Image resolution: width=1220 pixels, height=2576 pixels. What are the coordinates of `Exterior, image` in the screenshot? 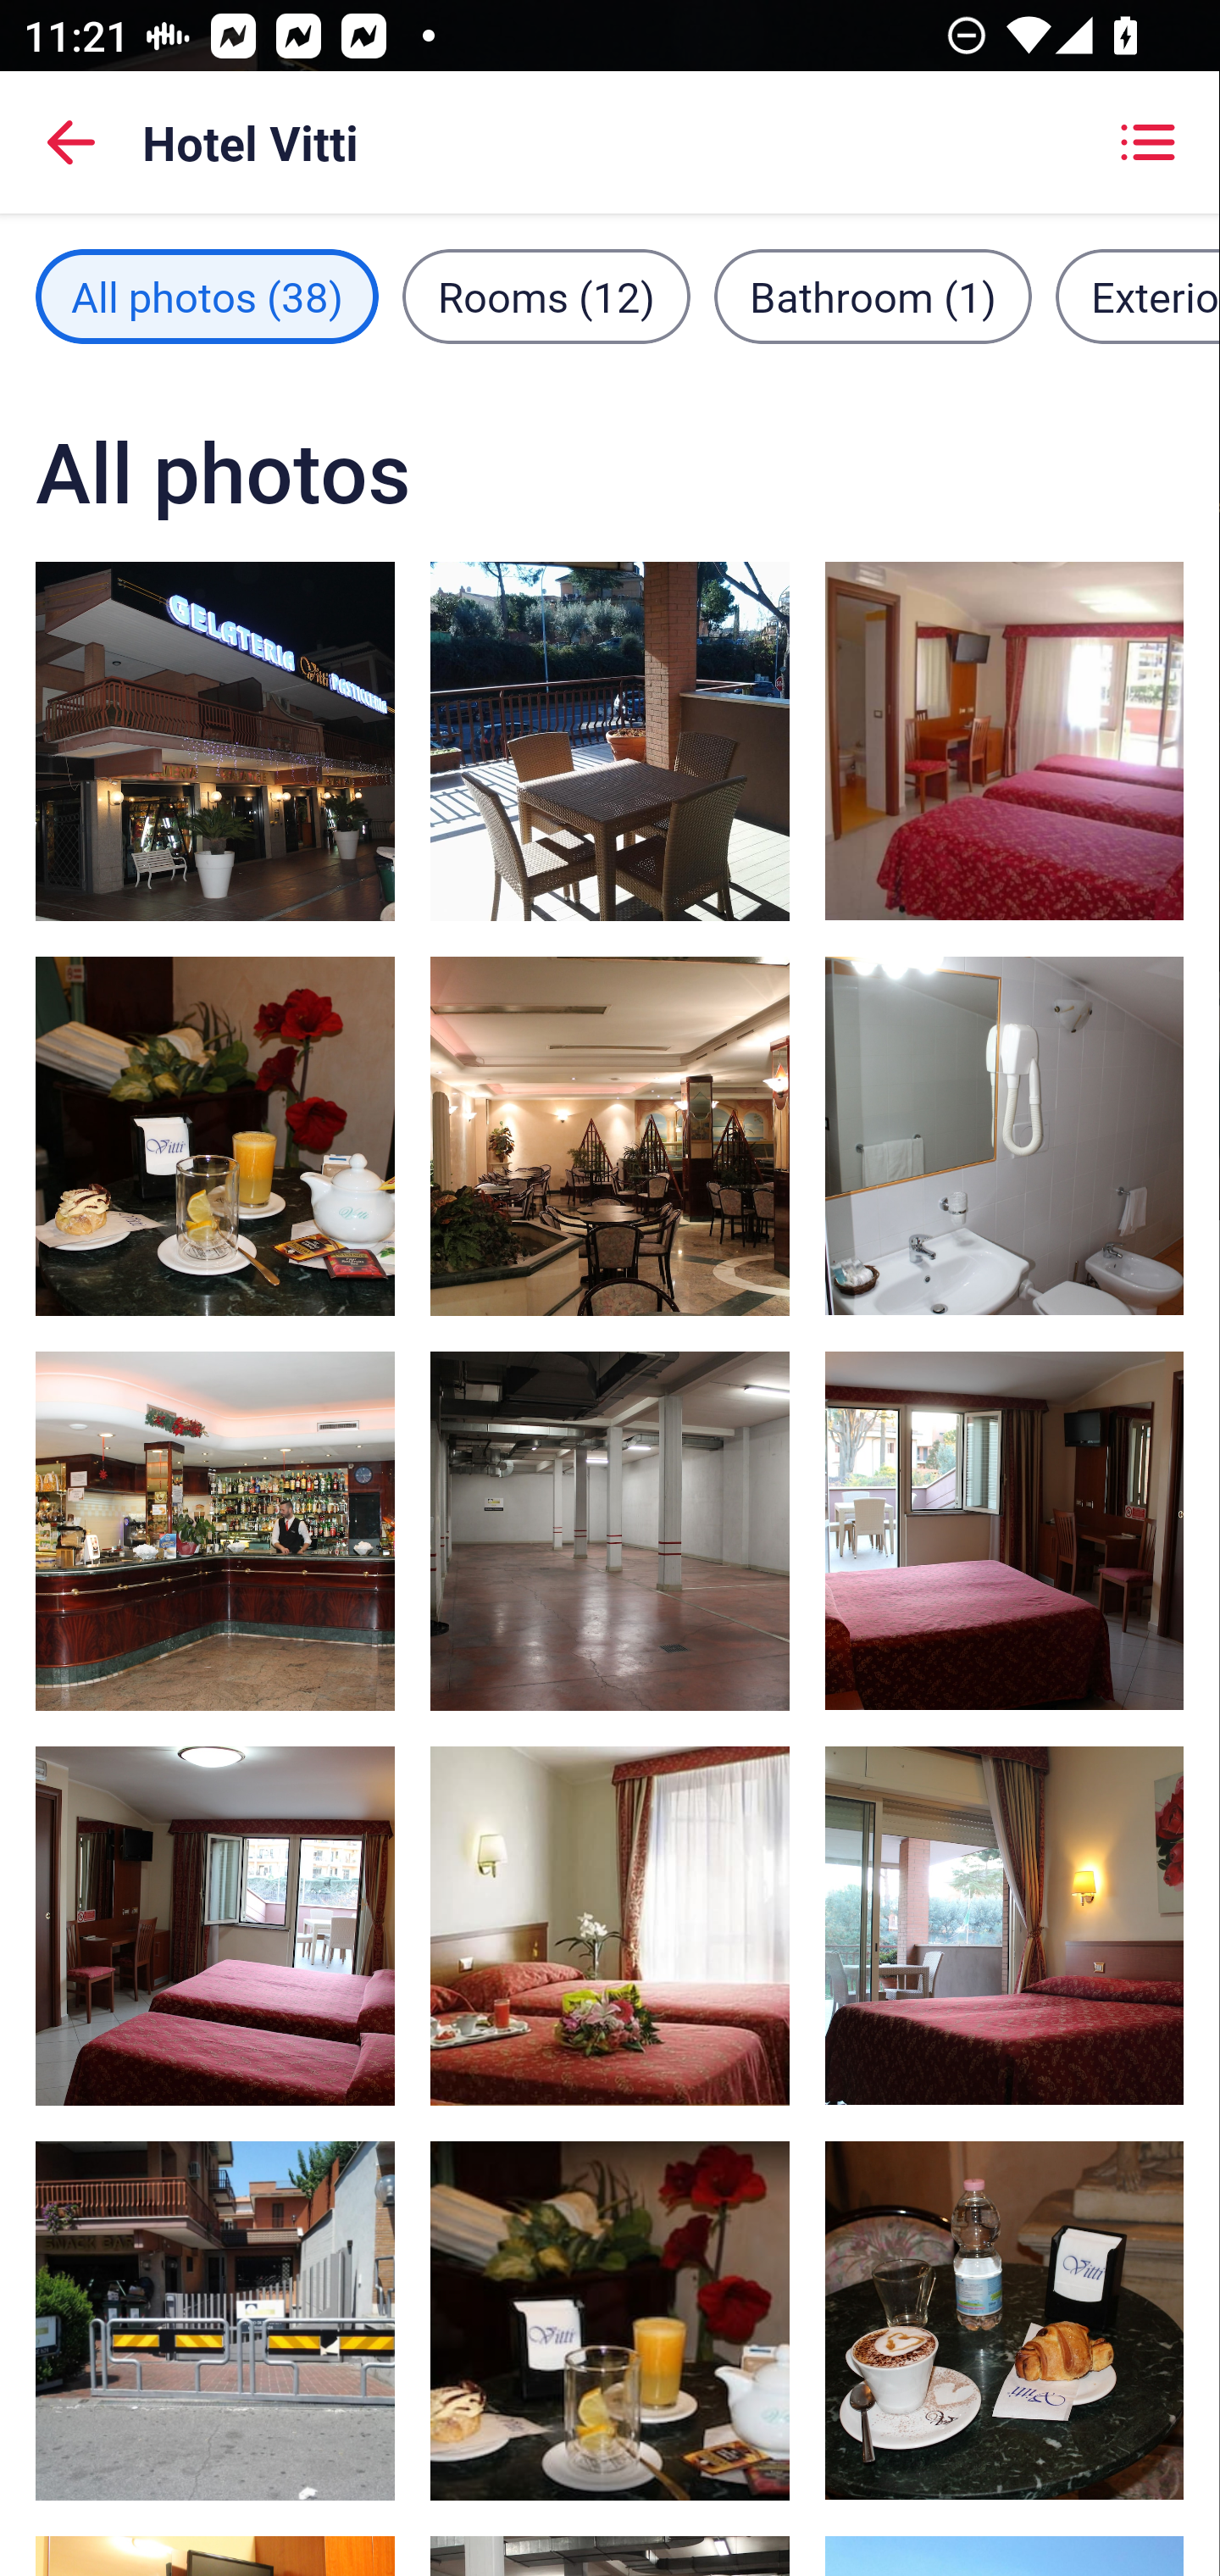 It's located at (215, 2320).